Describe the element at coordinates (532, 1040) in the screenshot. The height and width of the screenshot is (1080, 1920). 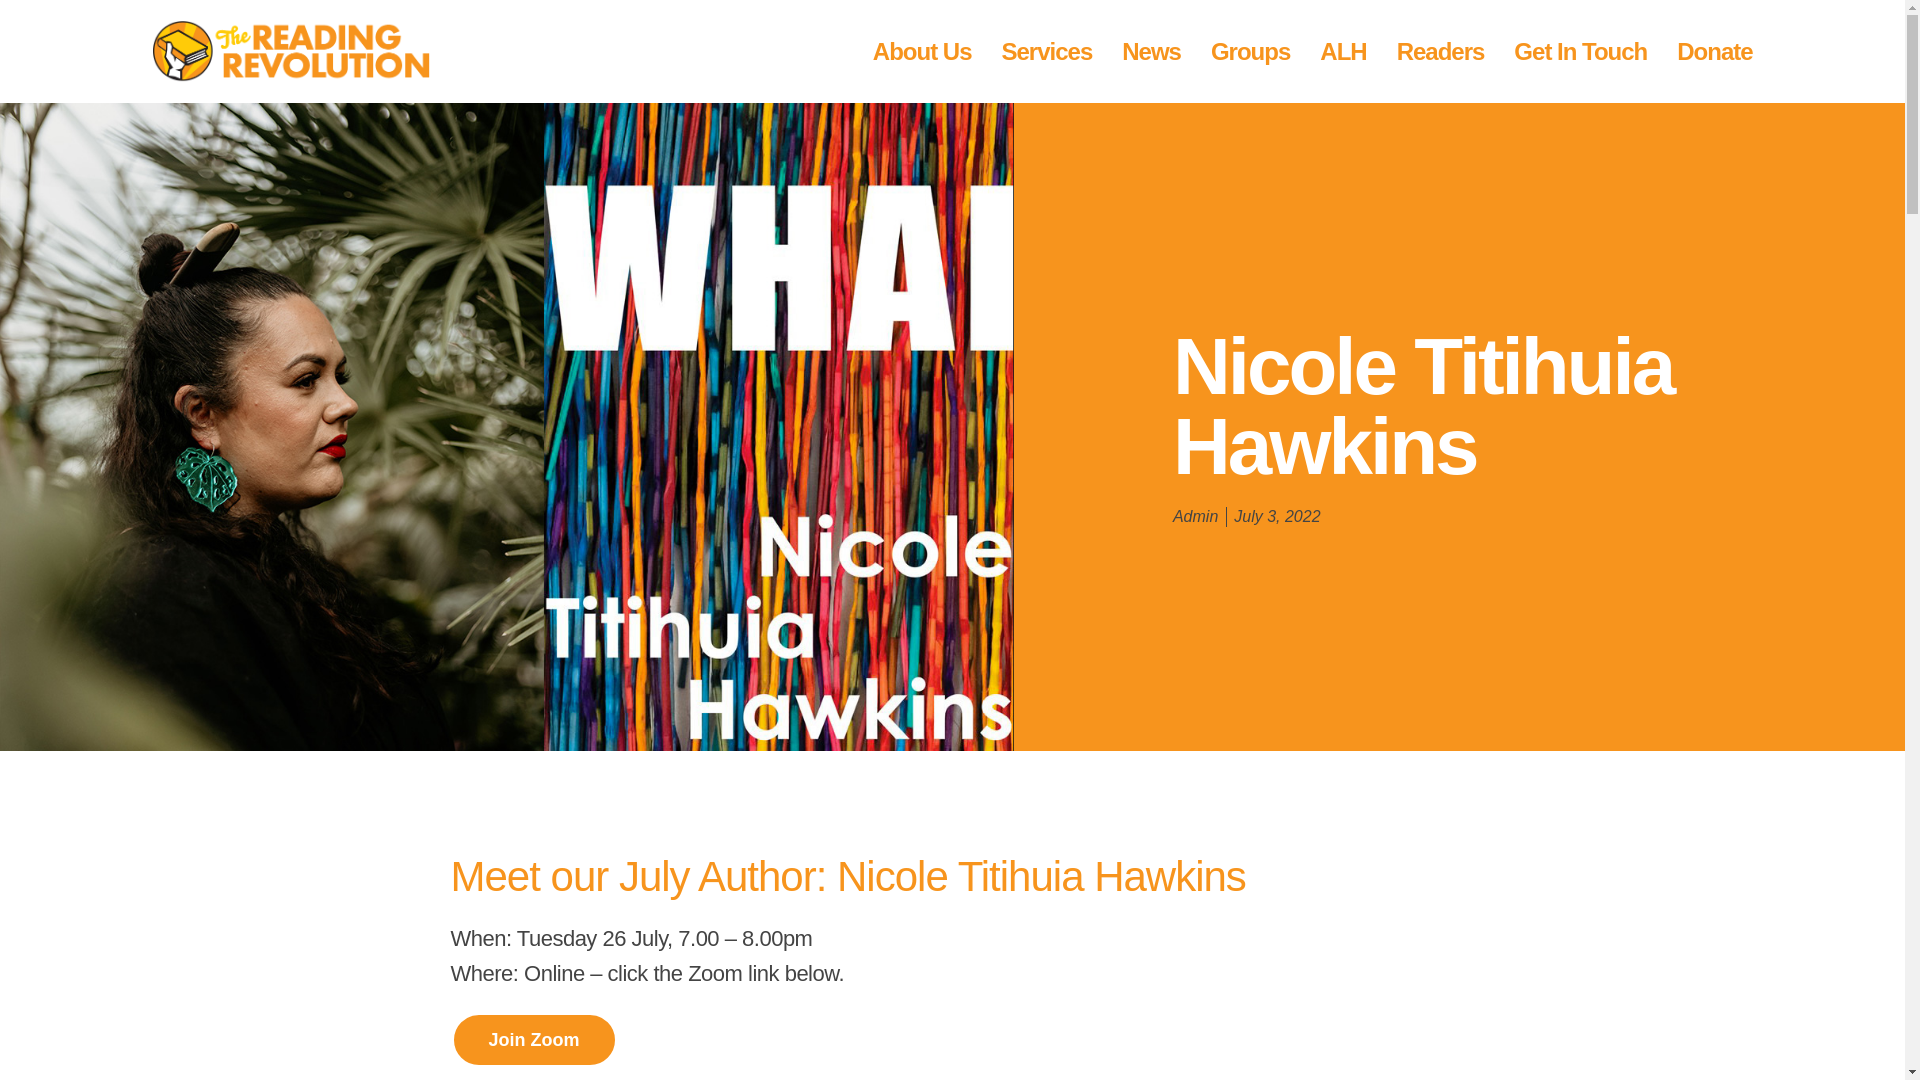
I see `Join Zoom` at that location.